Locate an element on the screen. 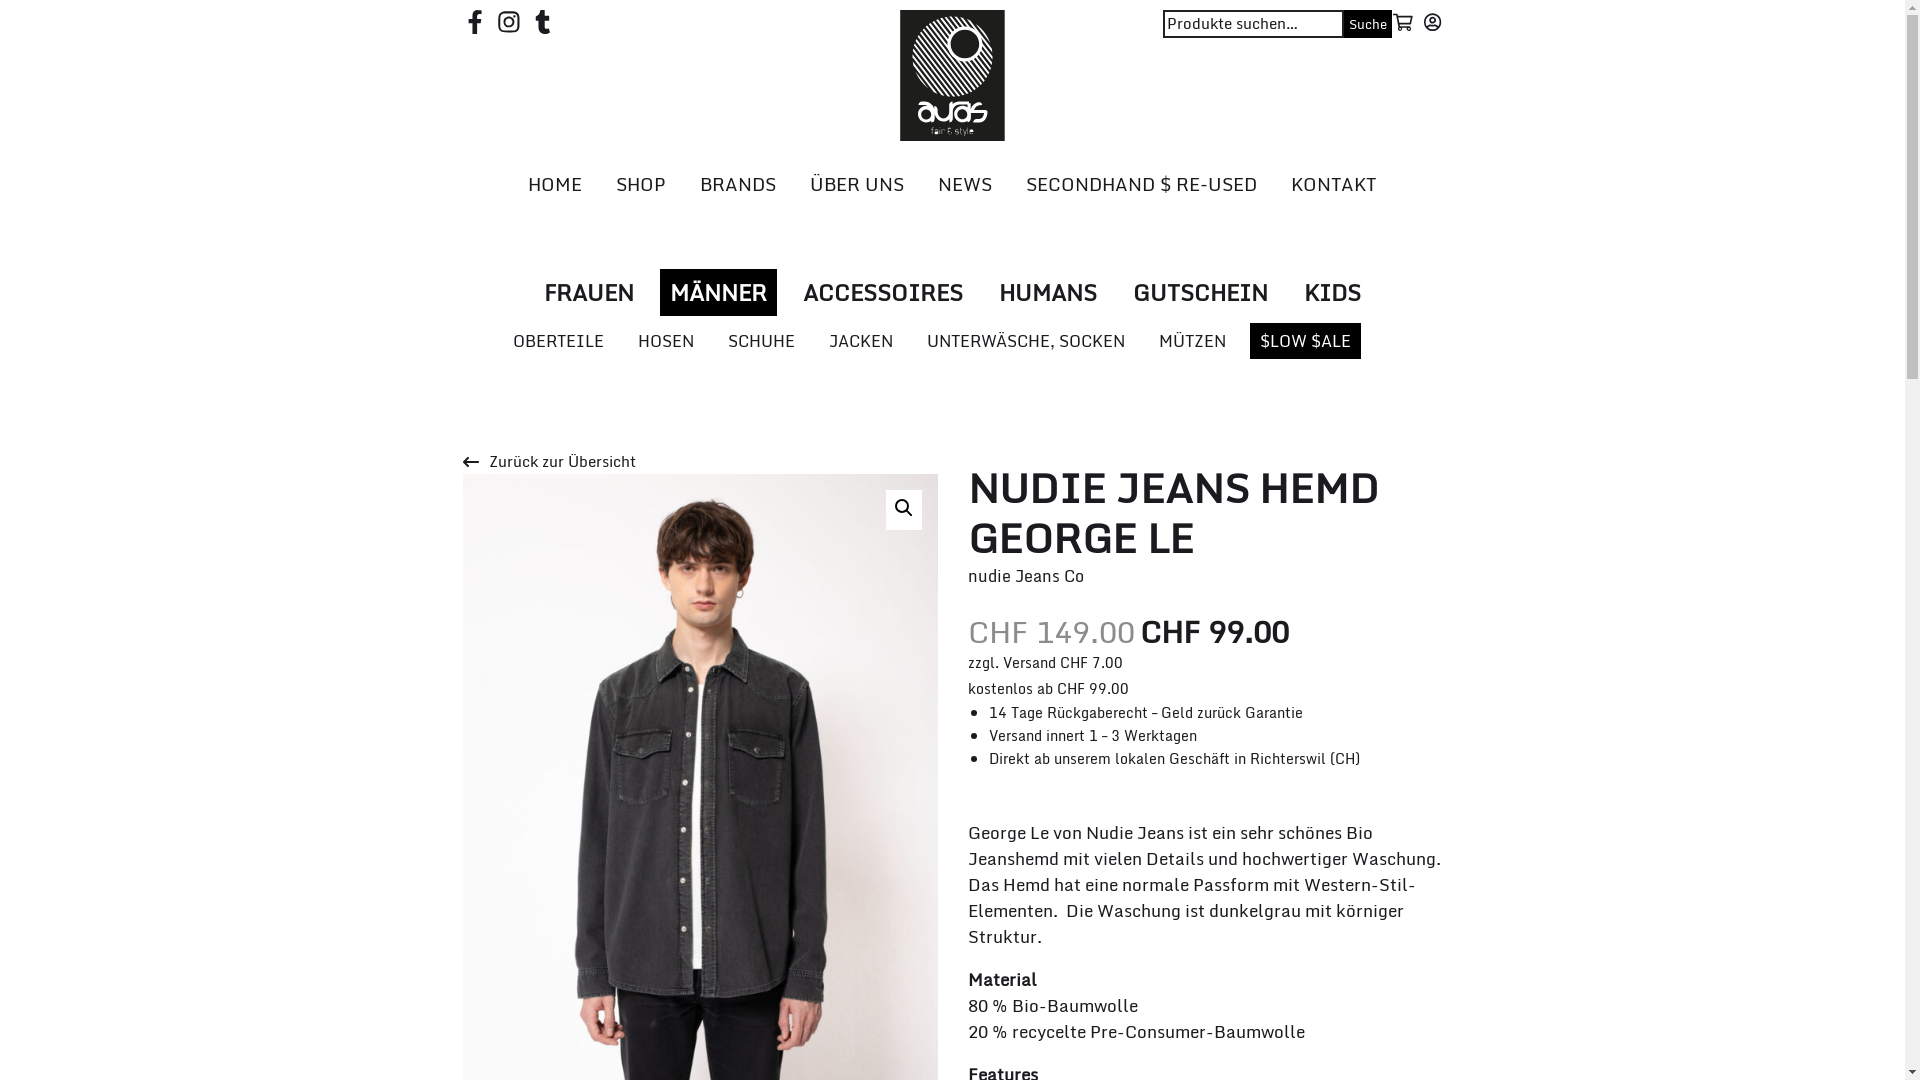 This screenshot has width=1920, height=1080. HUMANS is located at coordinates (1048, 292).